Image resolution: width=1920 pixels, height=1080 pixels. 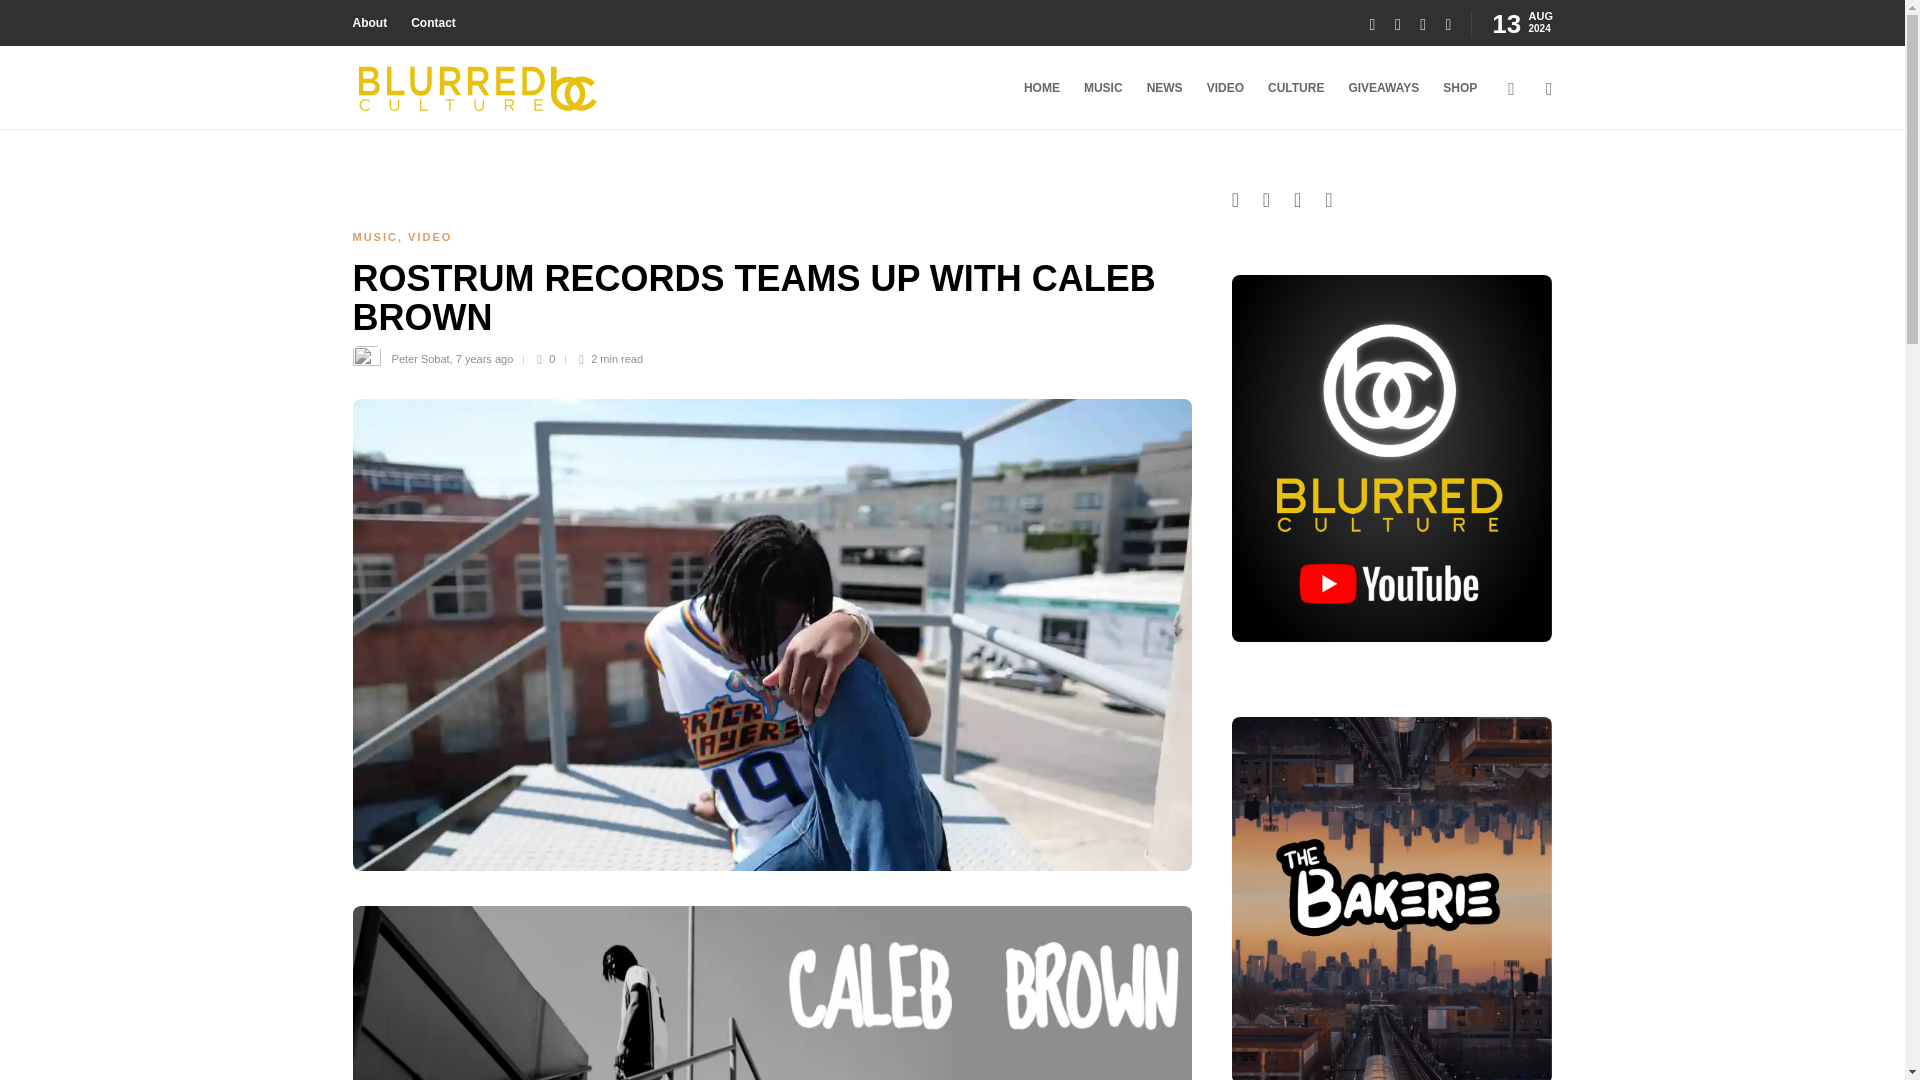 What do you see at coordinates (756, 302) in the screenshot?
I see `ROSTRUM RECORDS TEAMS UP WITH CALEB BROWN` at bounding box center [756, 302].